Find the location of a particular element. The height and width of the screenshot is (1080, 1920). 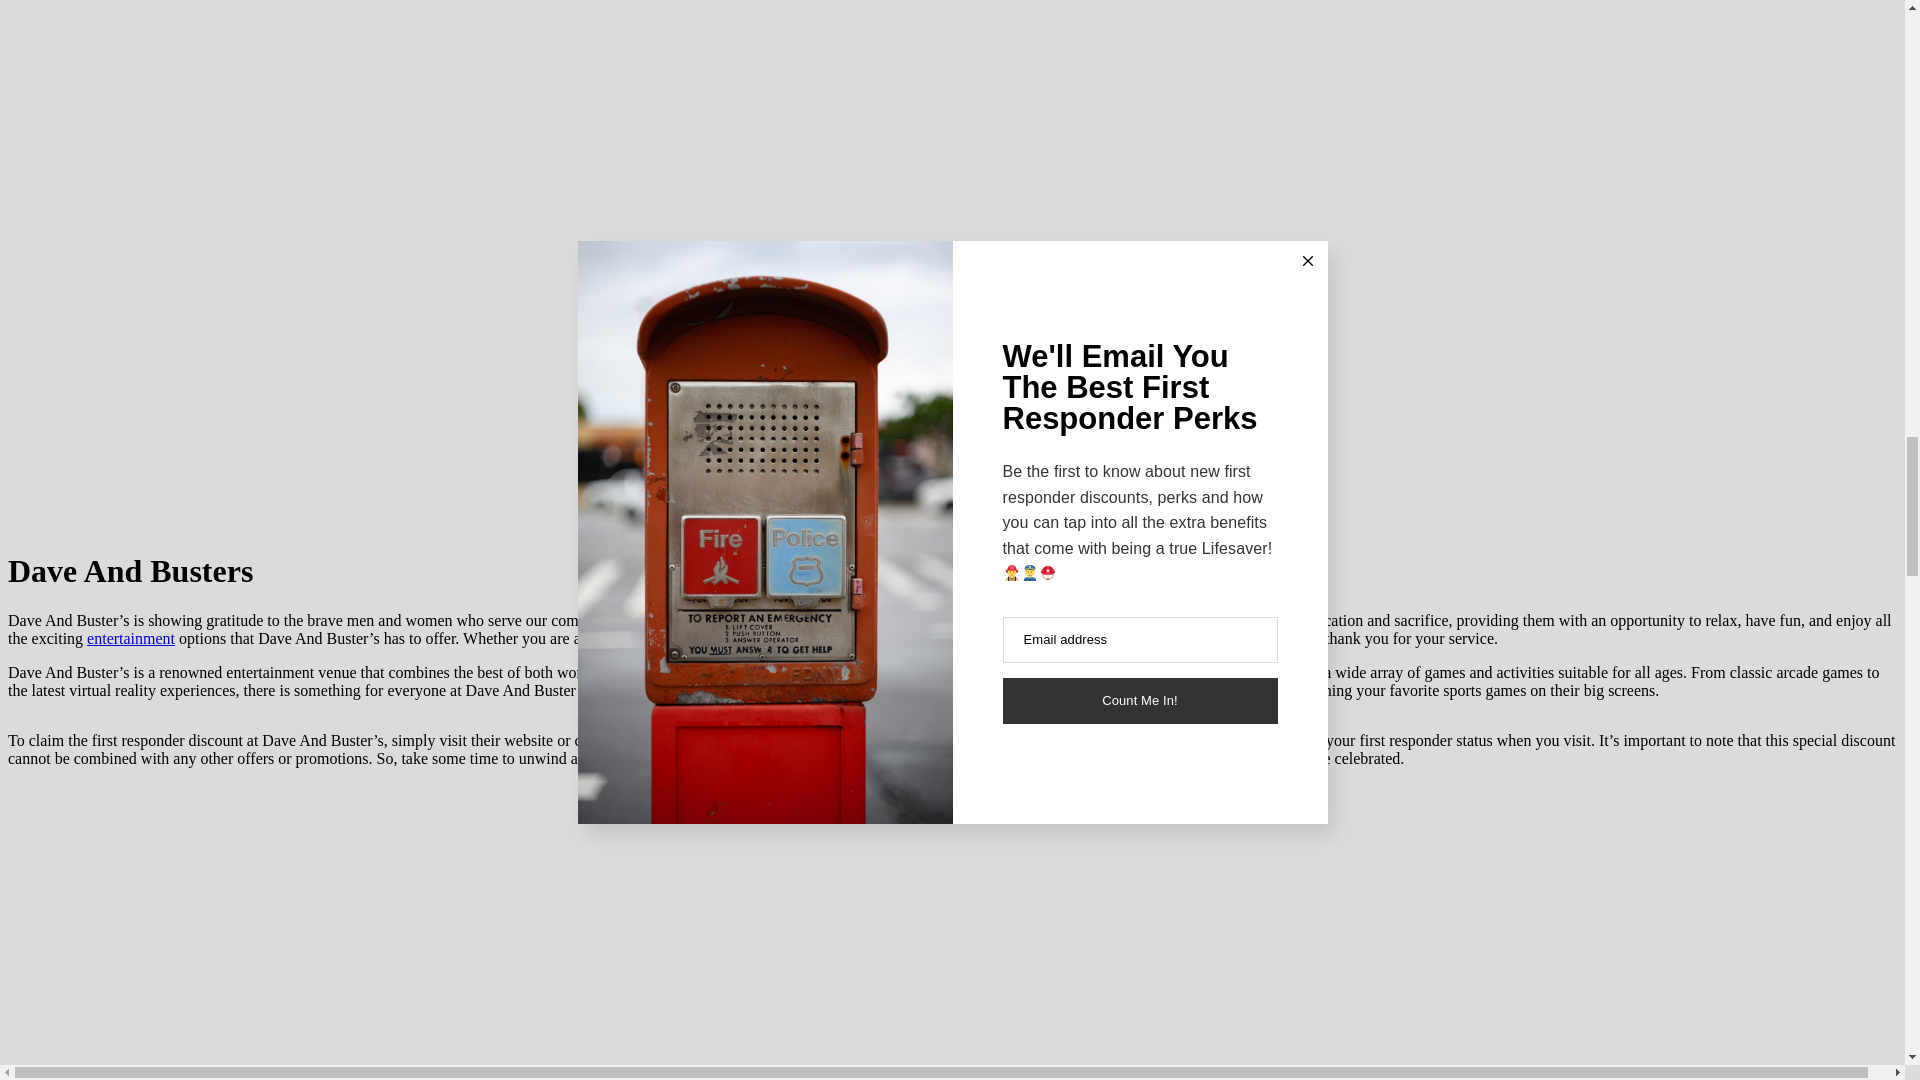

entertainment is located at coordinates (130, 638).